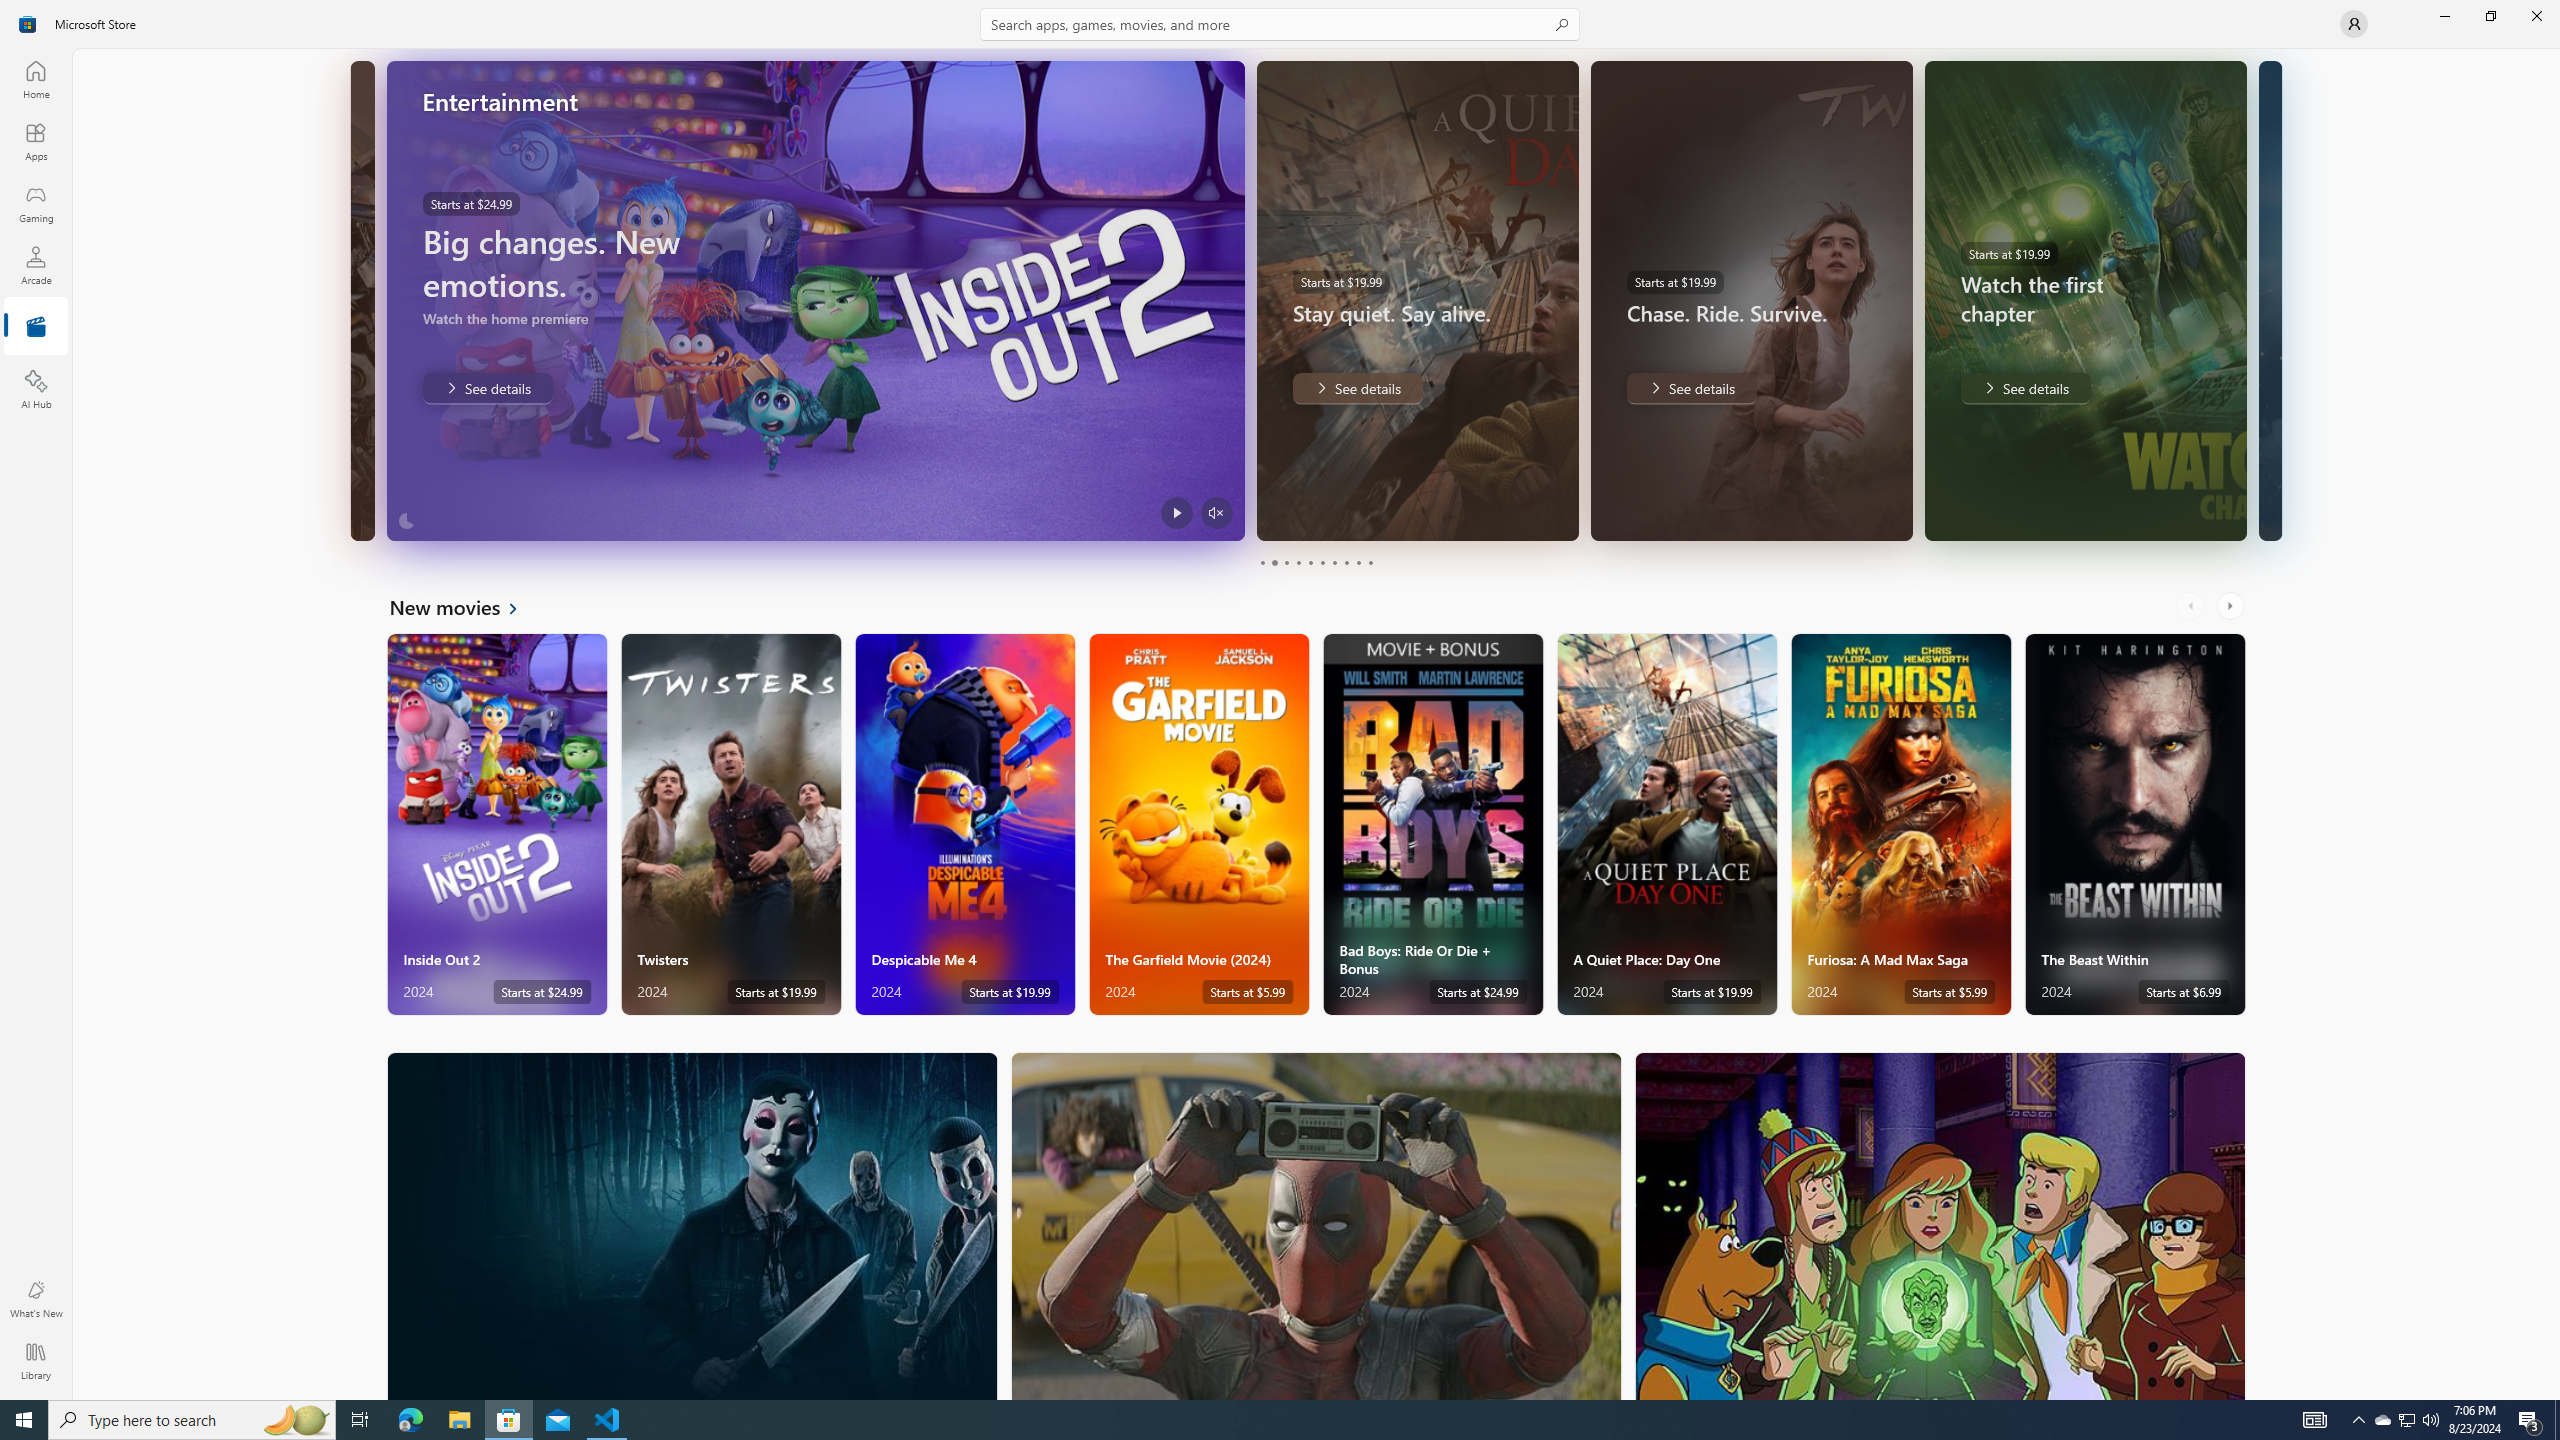 The image size is (2560, 1440). What do you see at coordinates (1274, 562) in the screenshot?
I see `Page 2` at bounding box center [1274, 562].